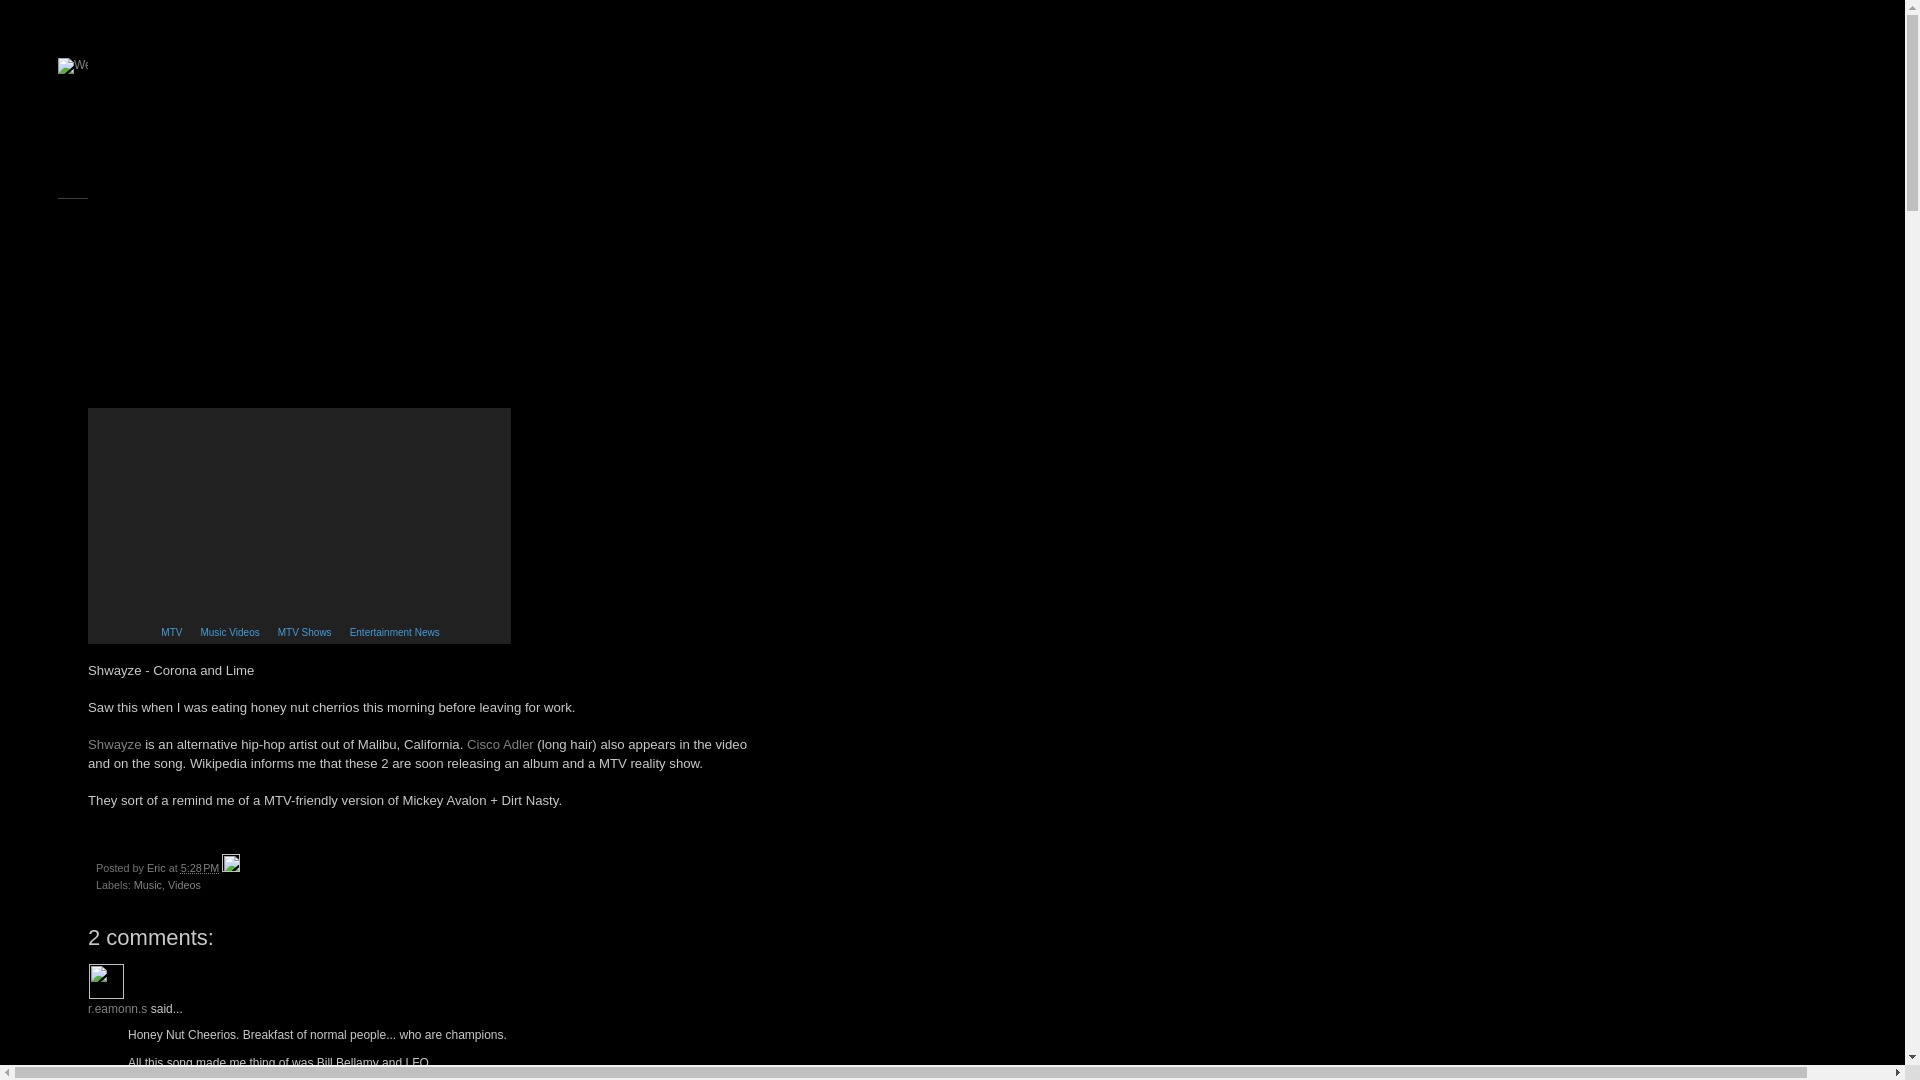  I want to click on author profile, so click(158, 867).